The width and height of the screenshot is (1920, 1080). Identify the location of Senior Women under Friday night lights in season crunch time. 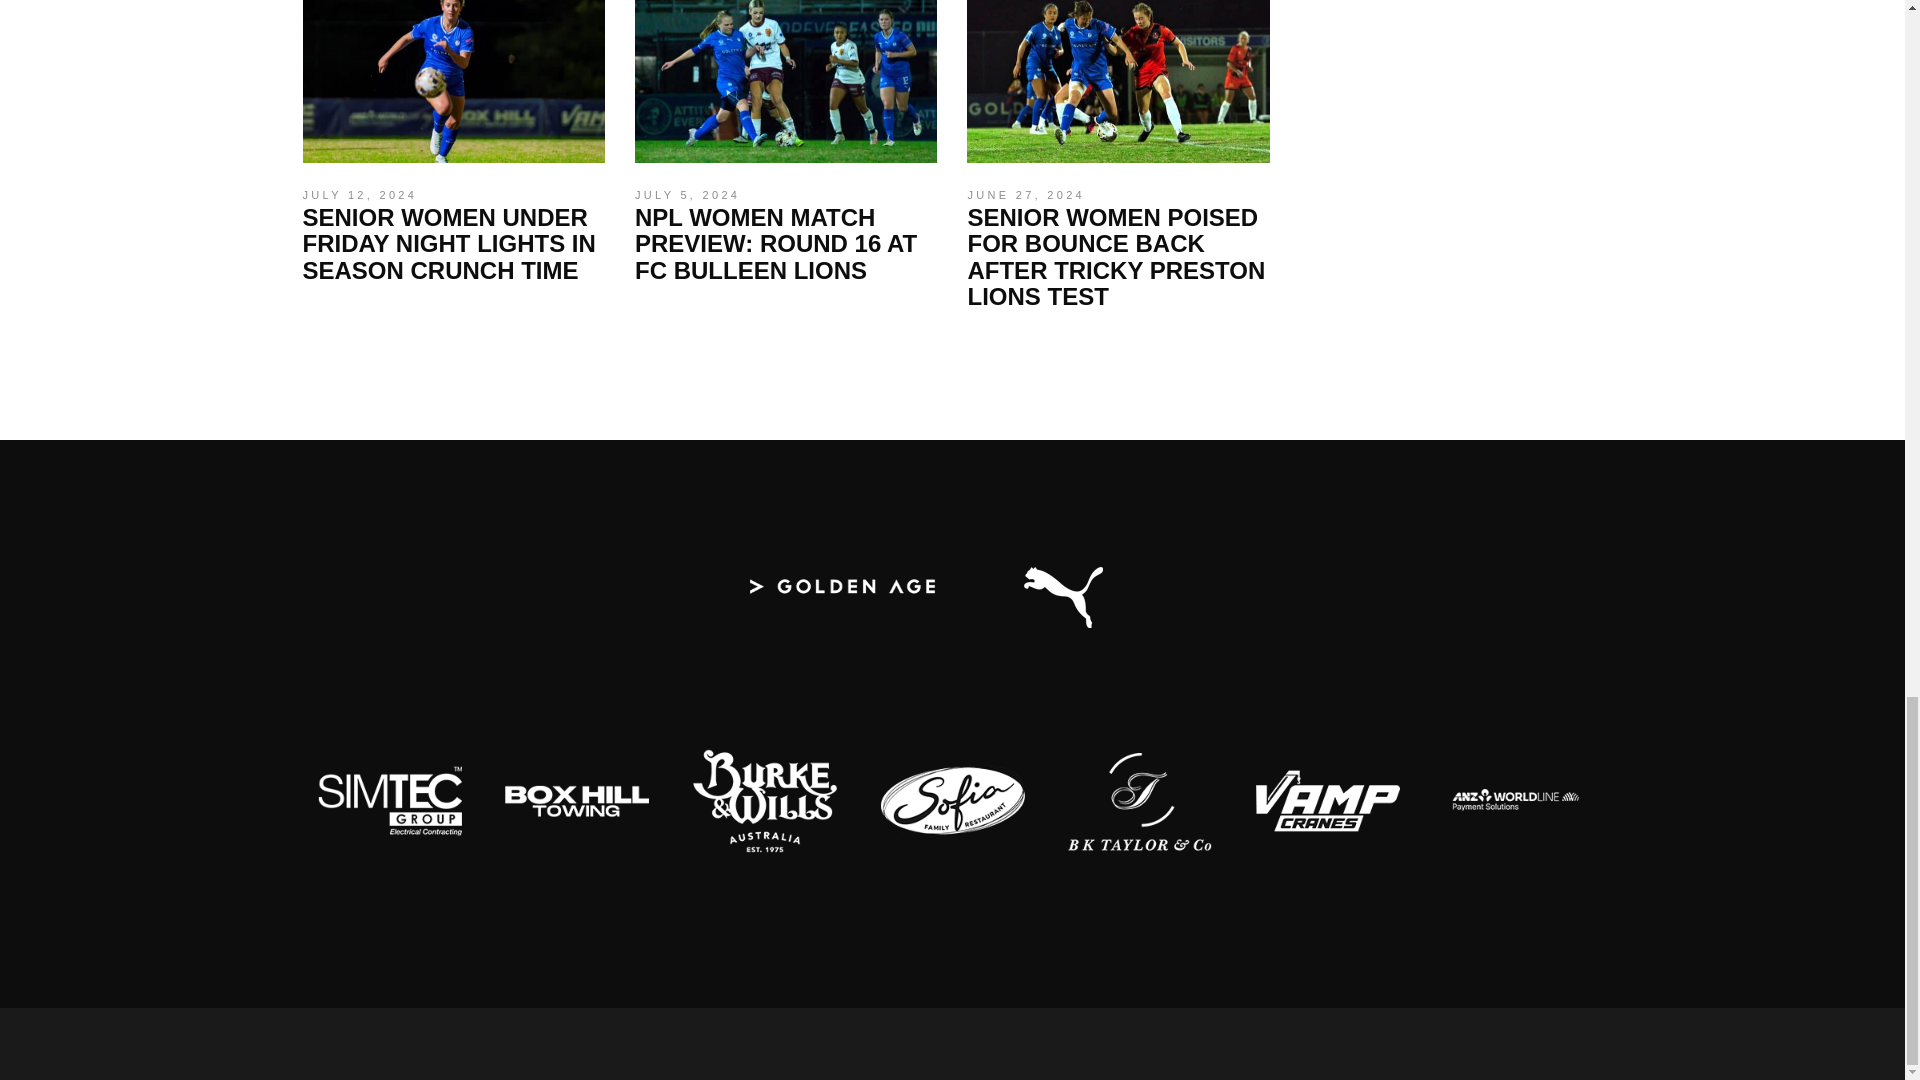
(448, 244).